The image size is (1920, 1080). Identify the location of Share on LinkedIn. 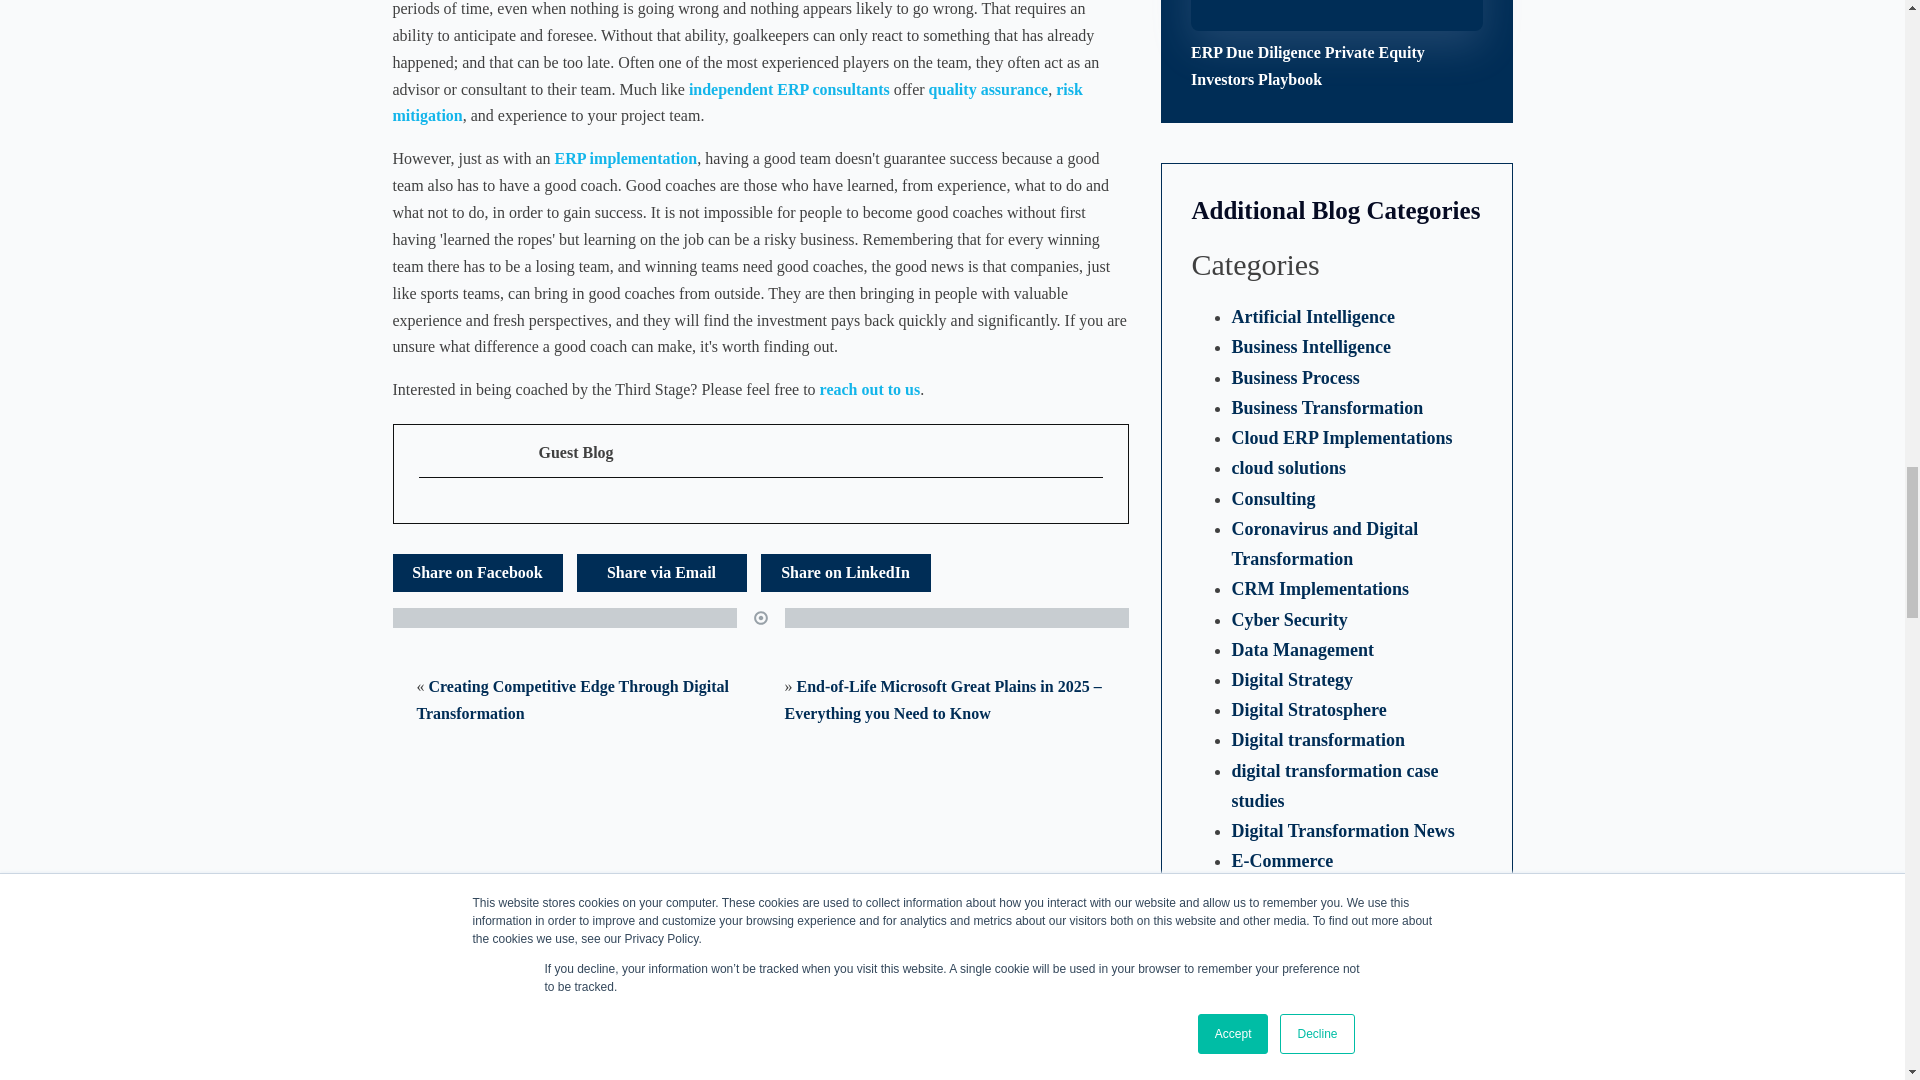
(846, 572).